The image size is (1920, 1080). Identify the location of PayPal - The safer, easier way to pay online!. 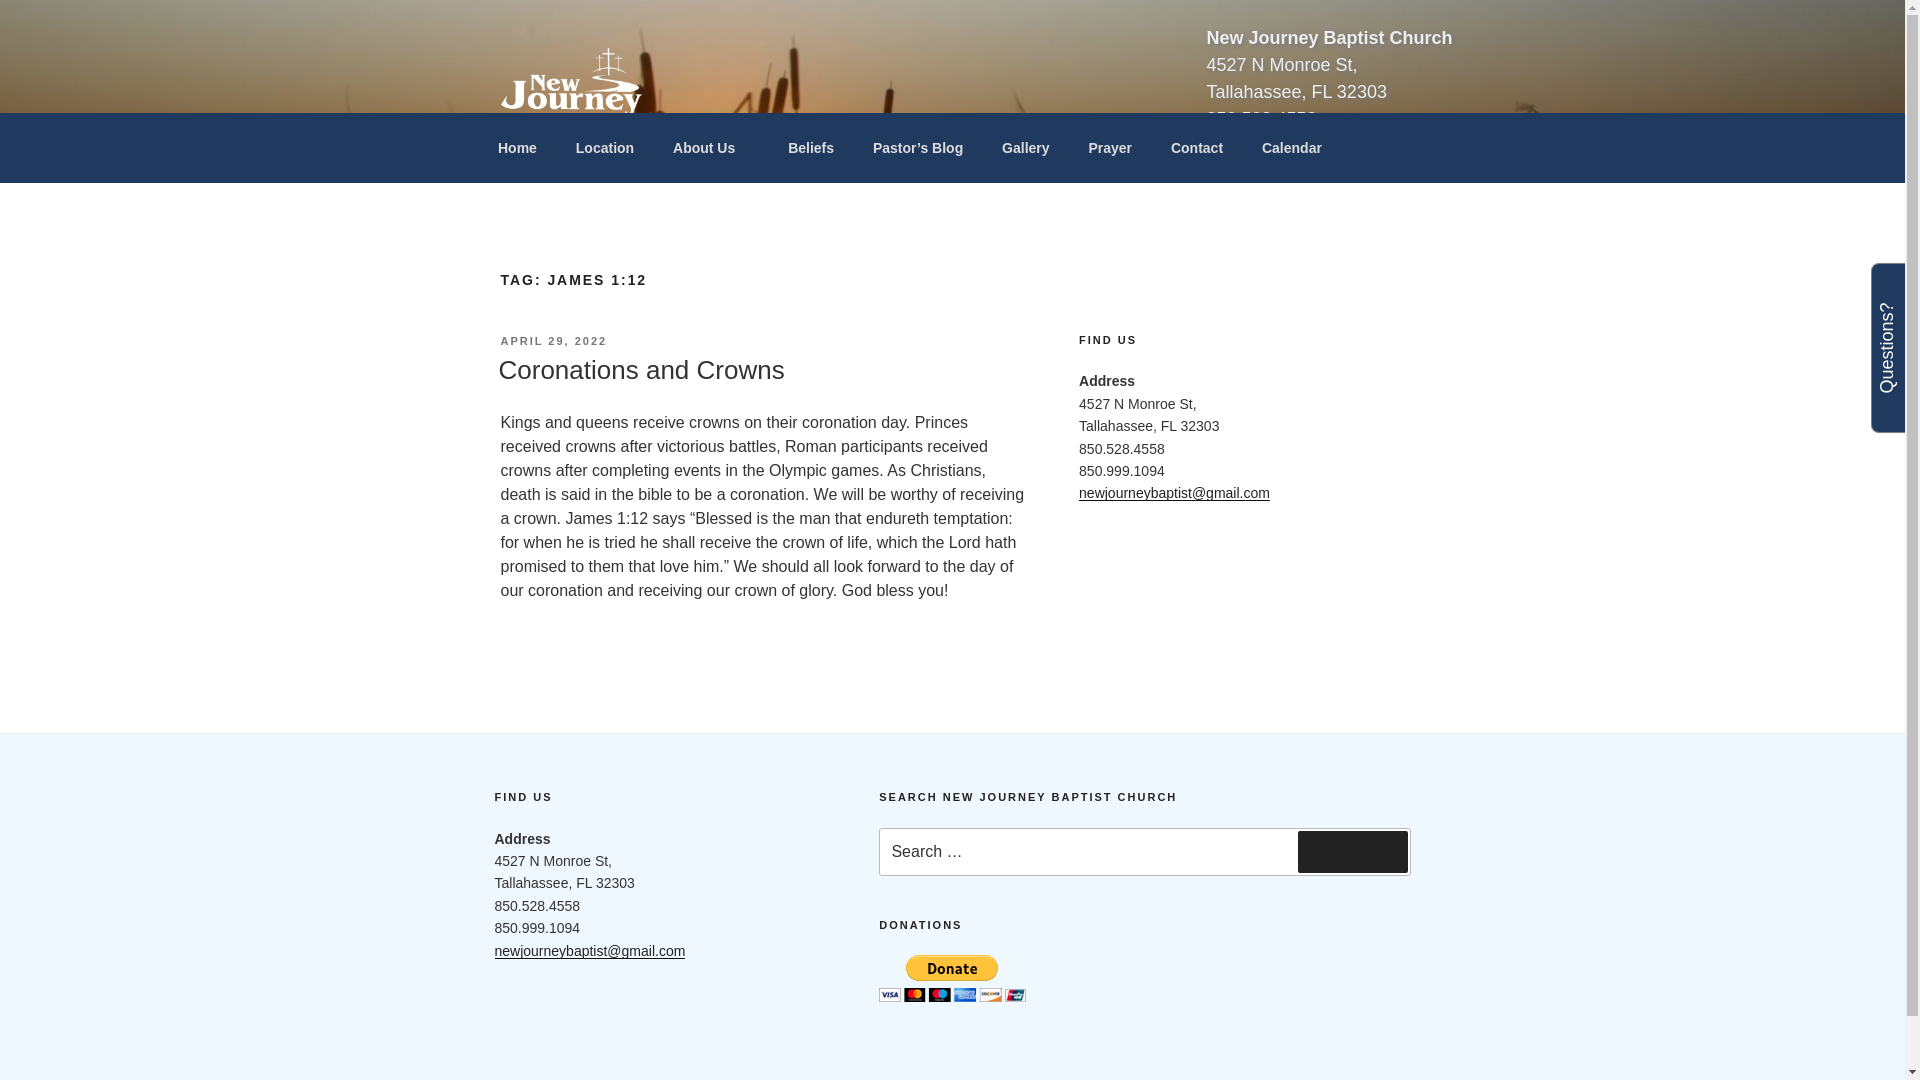
(952, 978).